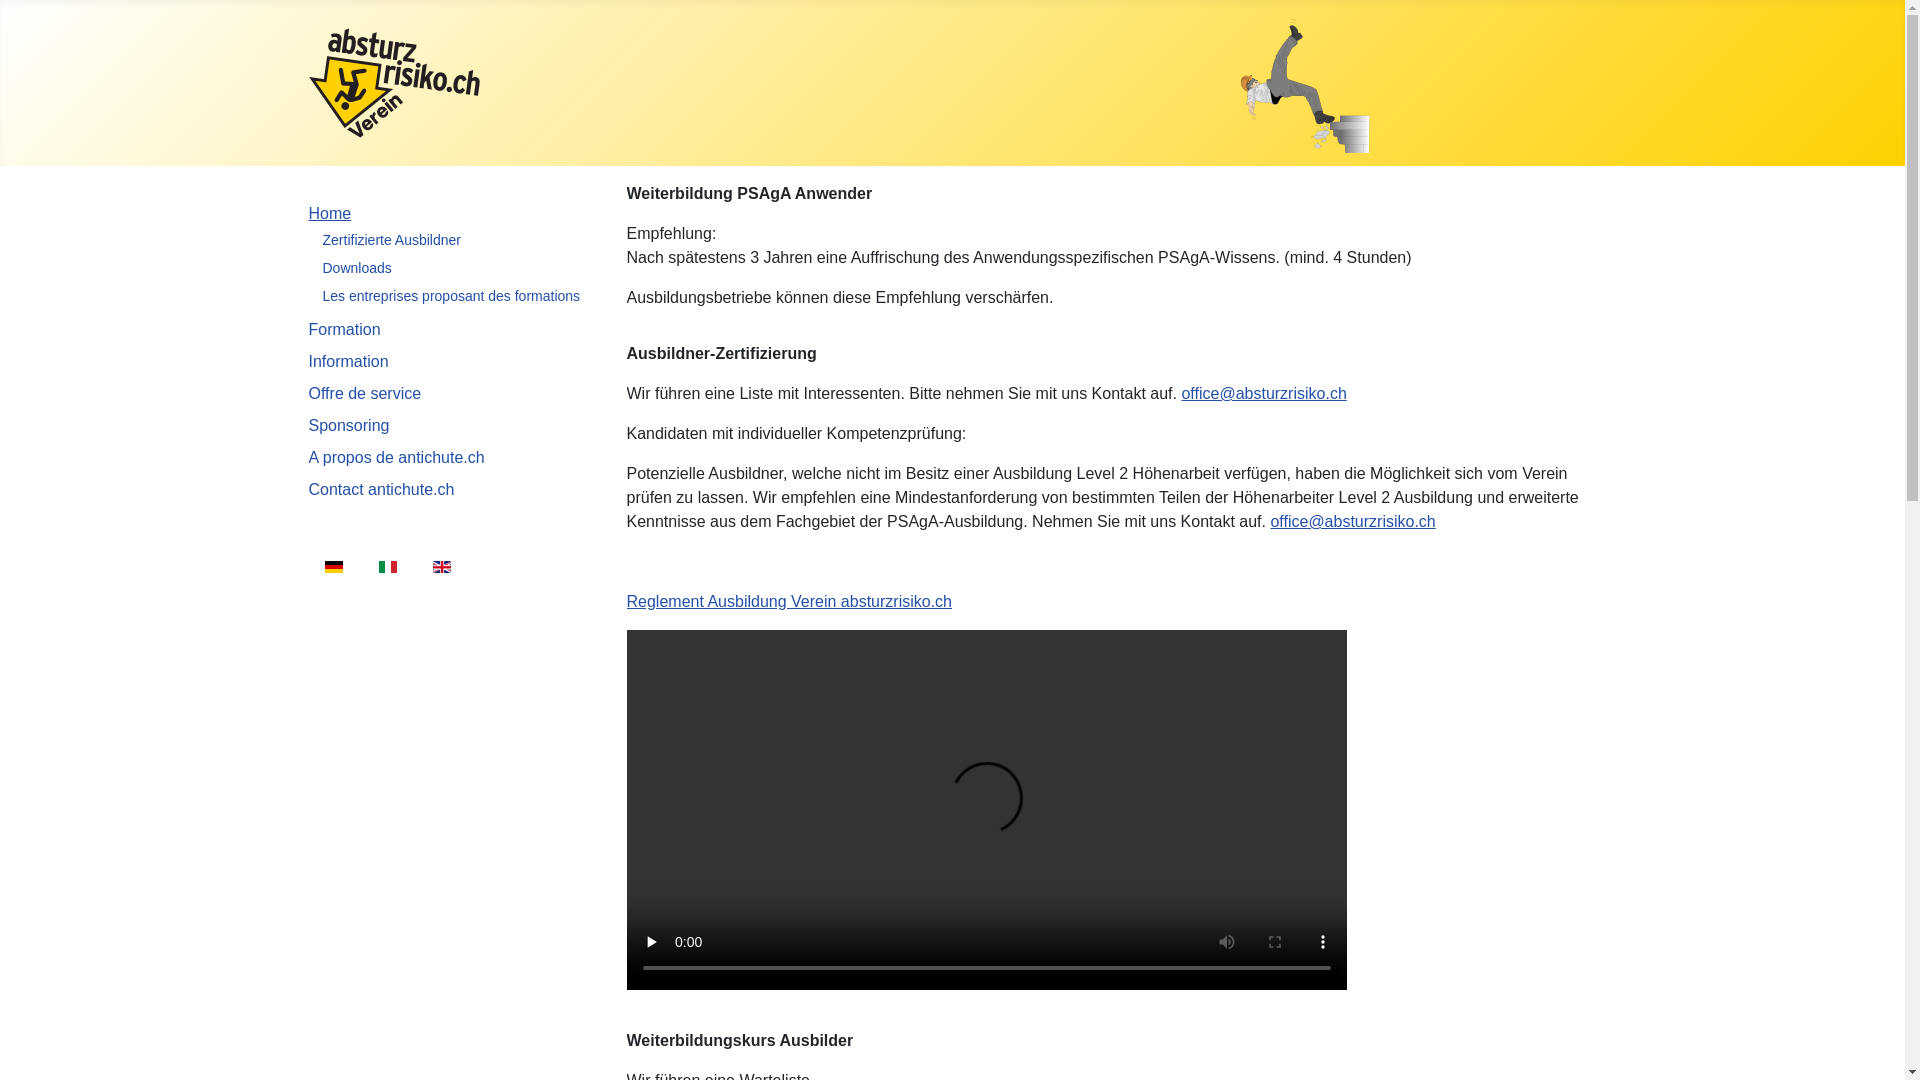  What do you see at coordinates (333, 567) in the screenshot?
I see `de` at bounding box center [333, 567].